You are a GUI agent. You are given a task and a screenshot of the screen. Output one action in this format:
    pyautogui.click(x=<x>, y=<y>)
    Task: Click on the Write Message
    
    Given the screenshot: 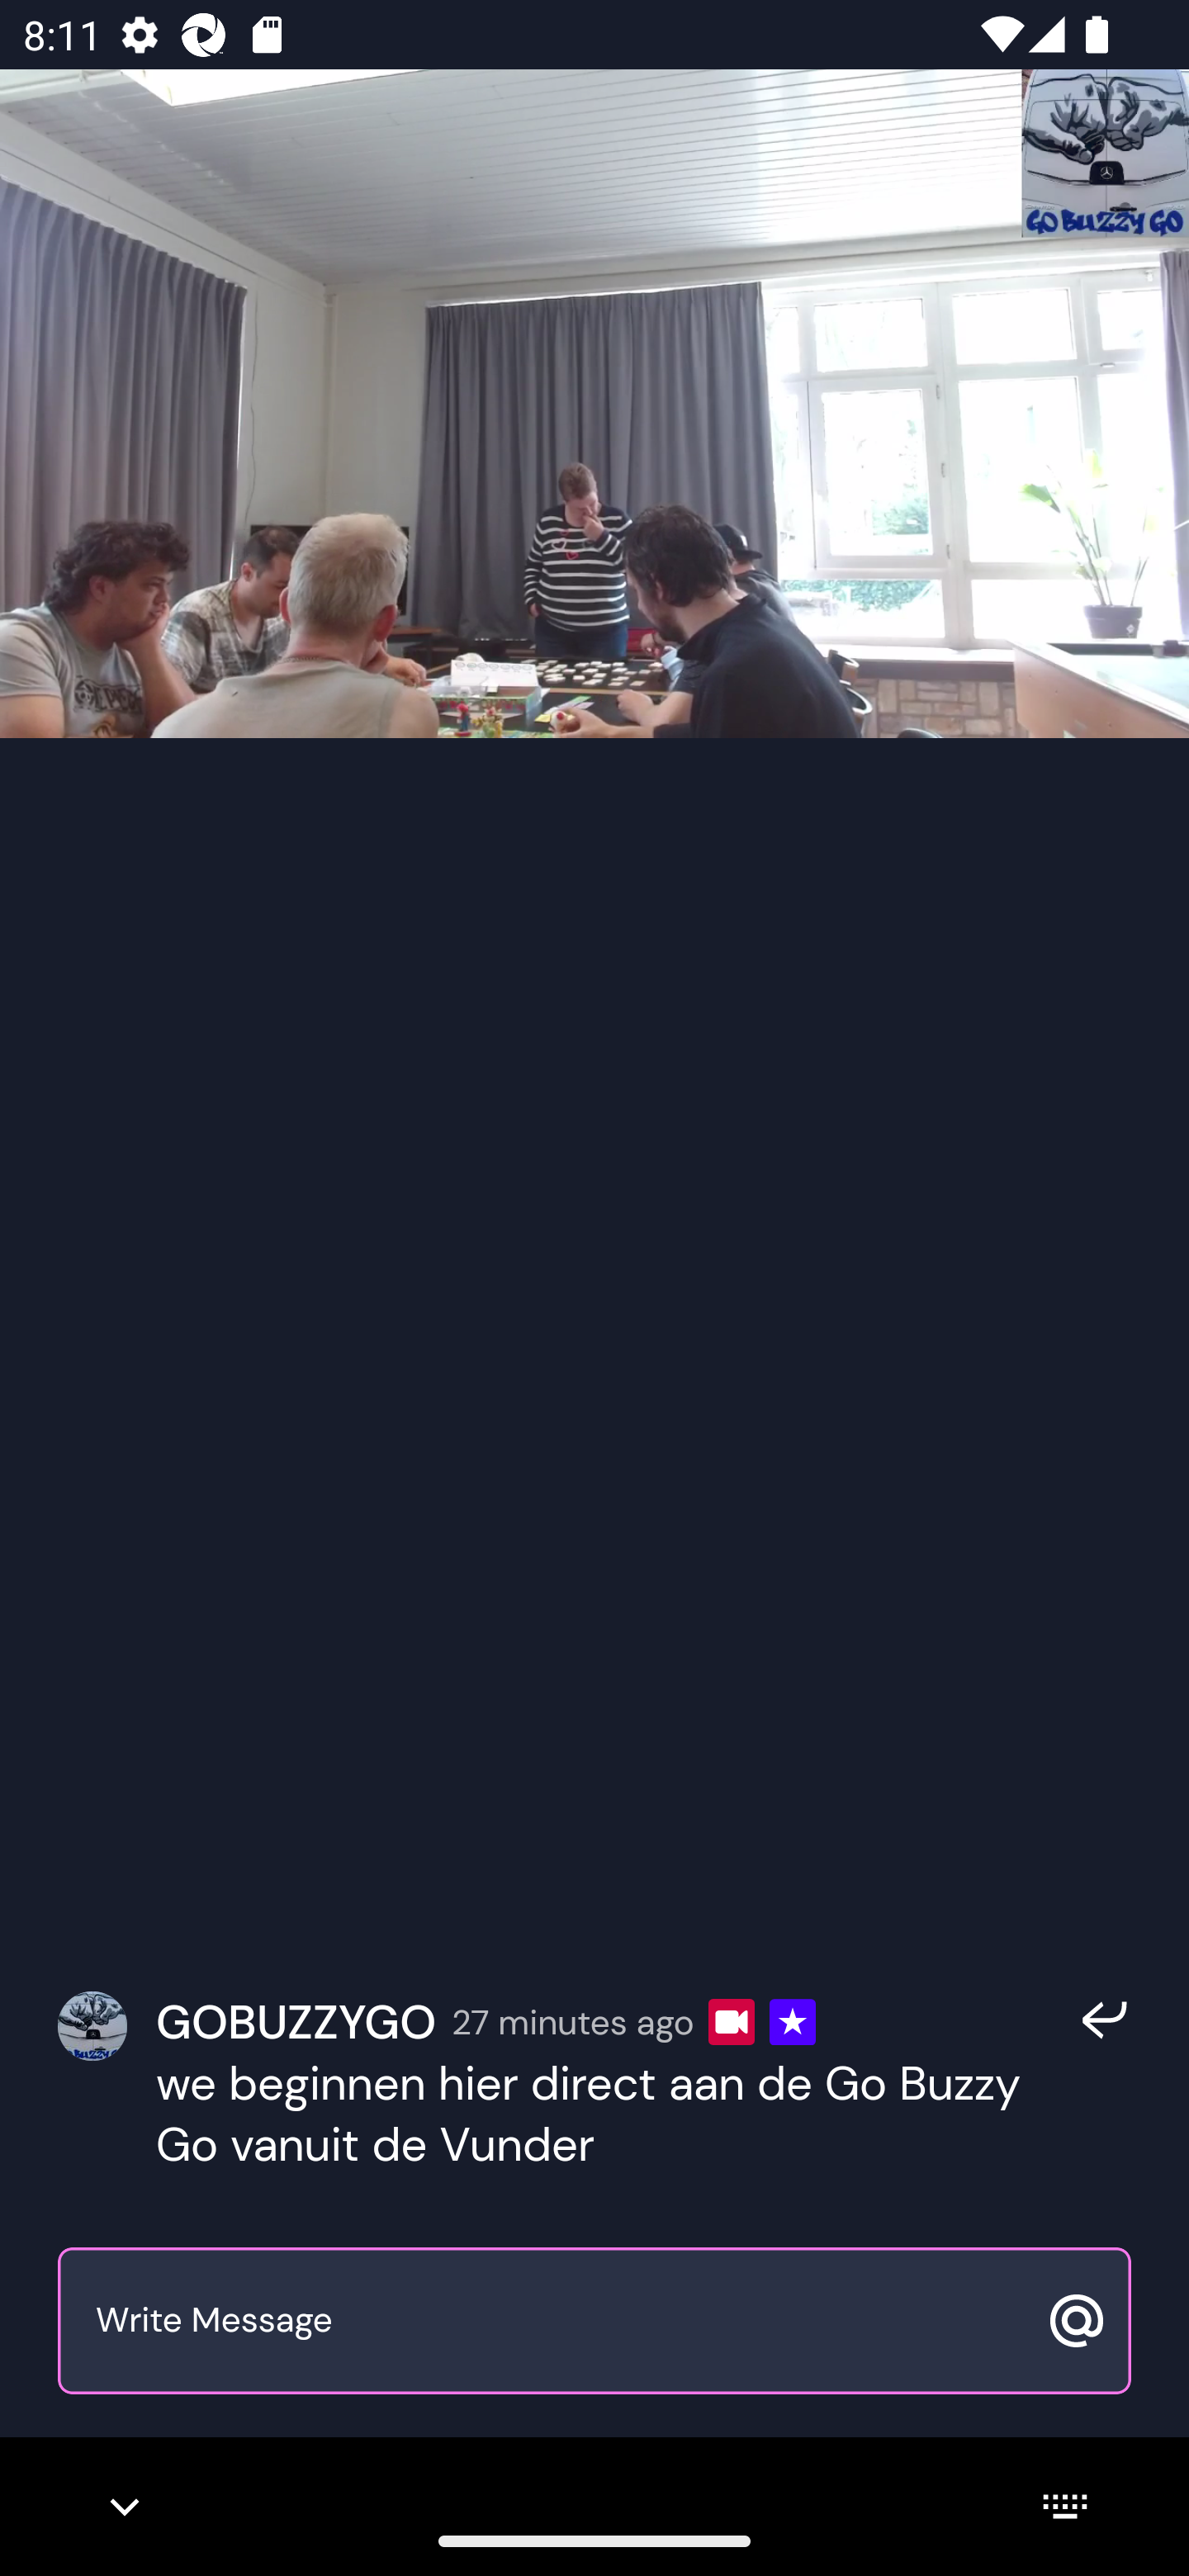 What is the action you would take?
    pyautogui.click(x=558, y=2322)
    